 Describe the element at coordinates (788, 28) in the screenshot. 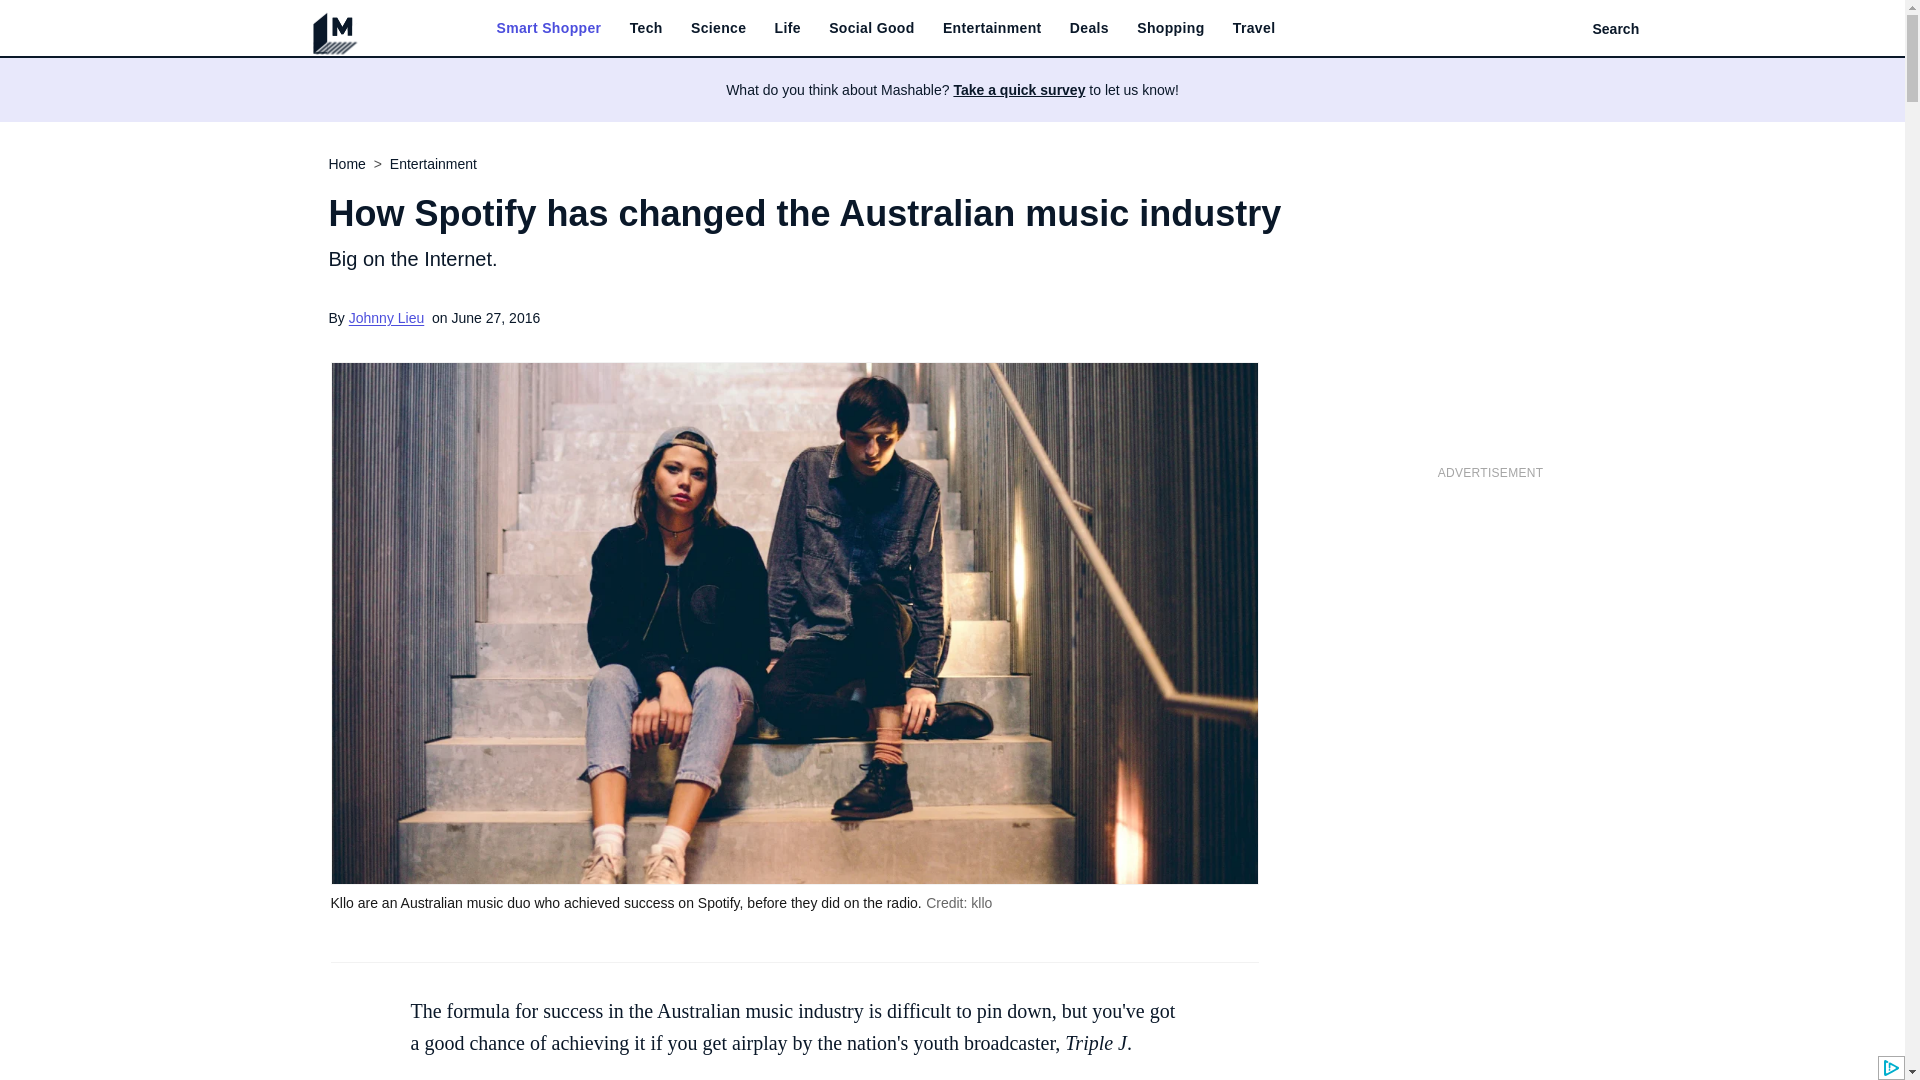

I see `Life` at that location.